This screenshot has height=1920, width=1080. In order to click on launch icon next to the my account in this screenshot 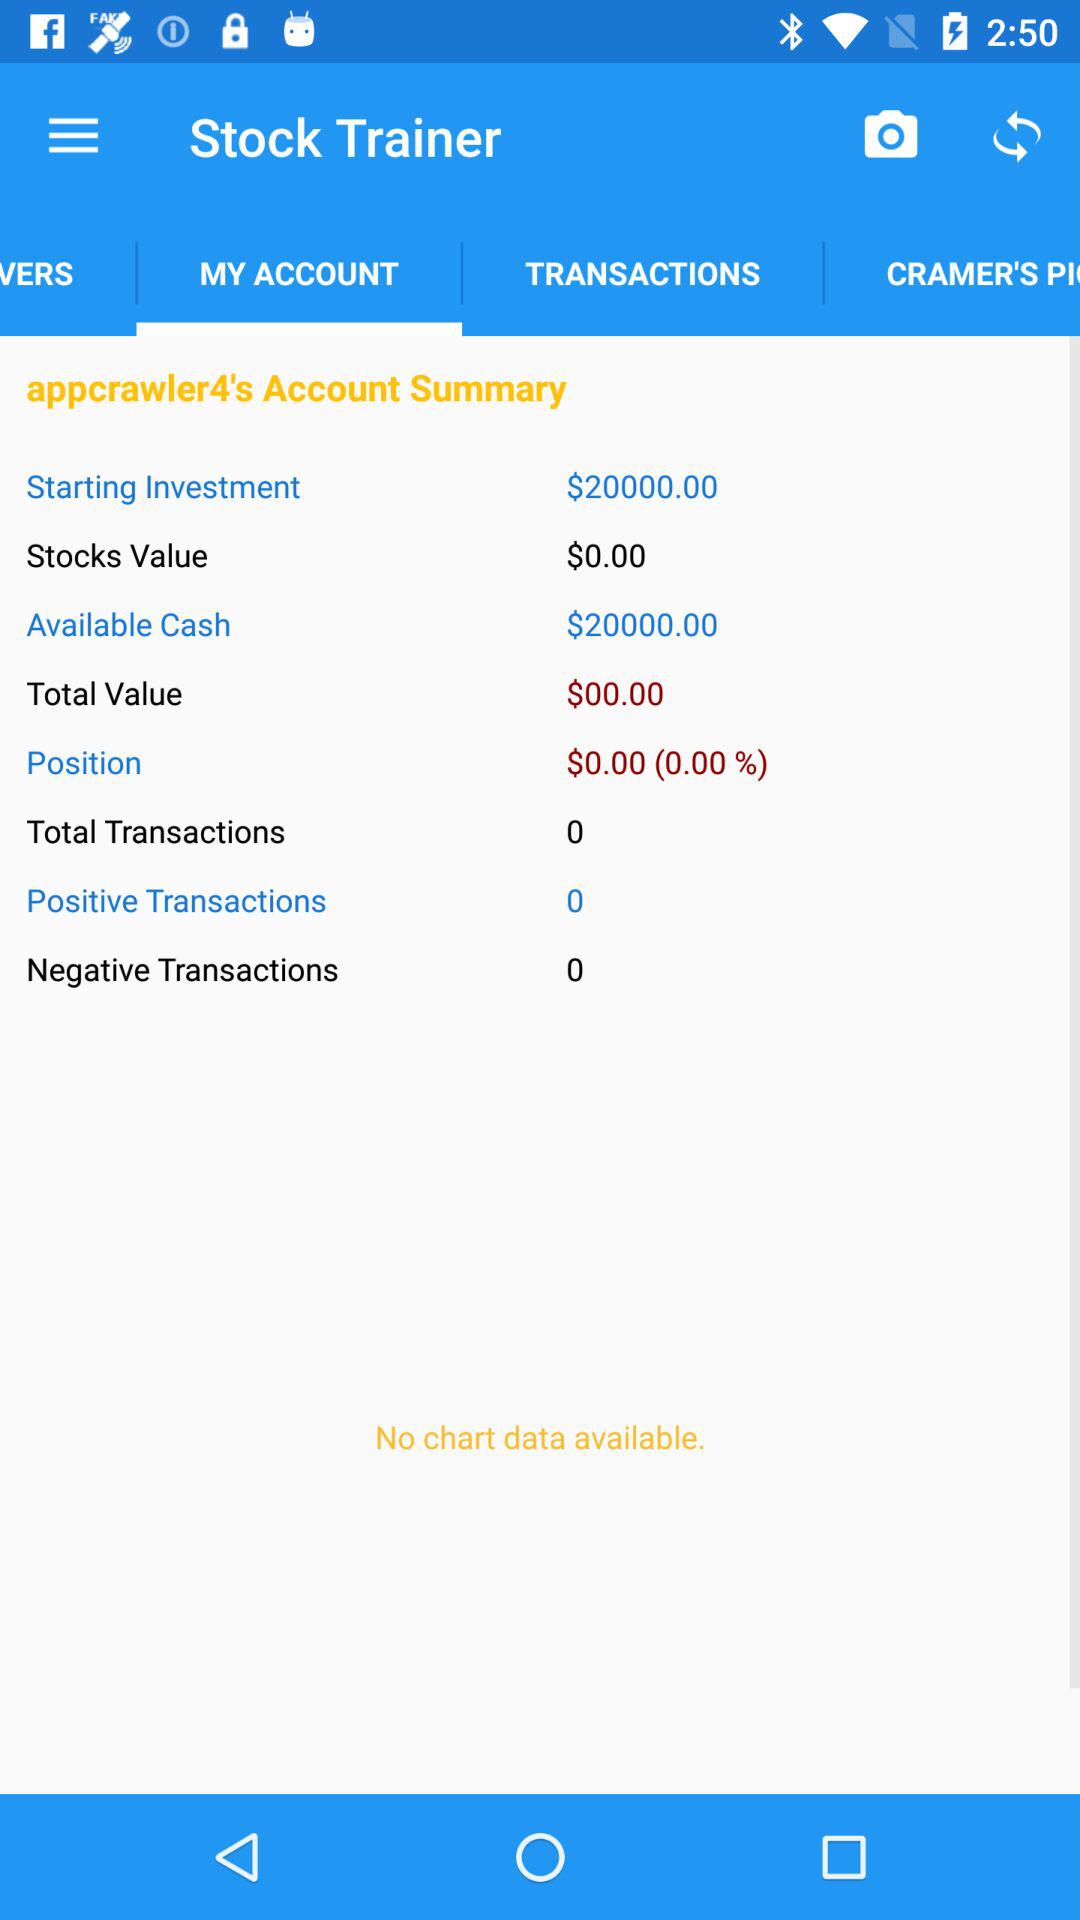, I will do `click(68, 272)`.